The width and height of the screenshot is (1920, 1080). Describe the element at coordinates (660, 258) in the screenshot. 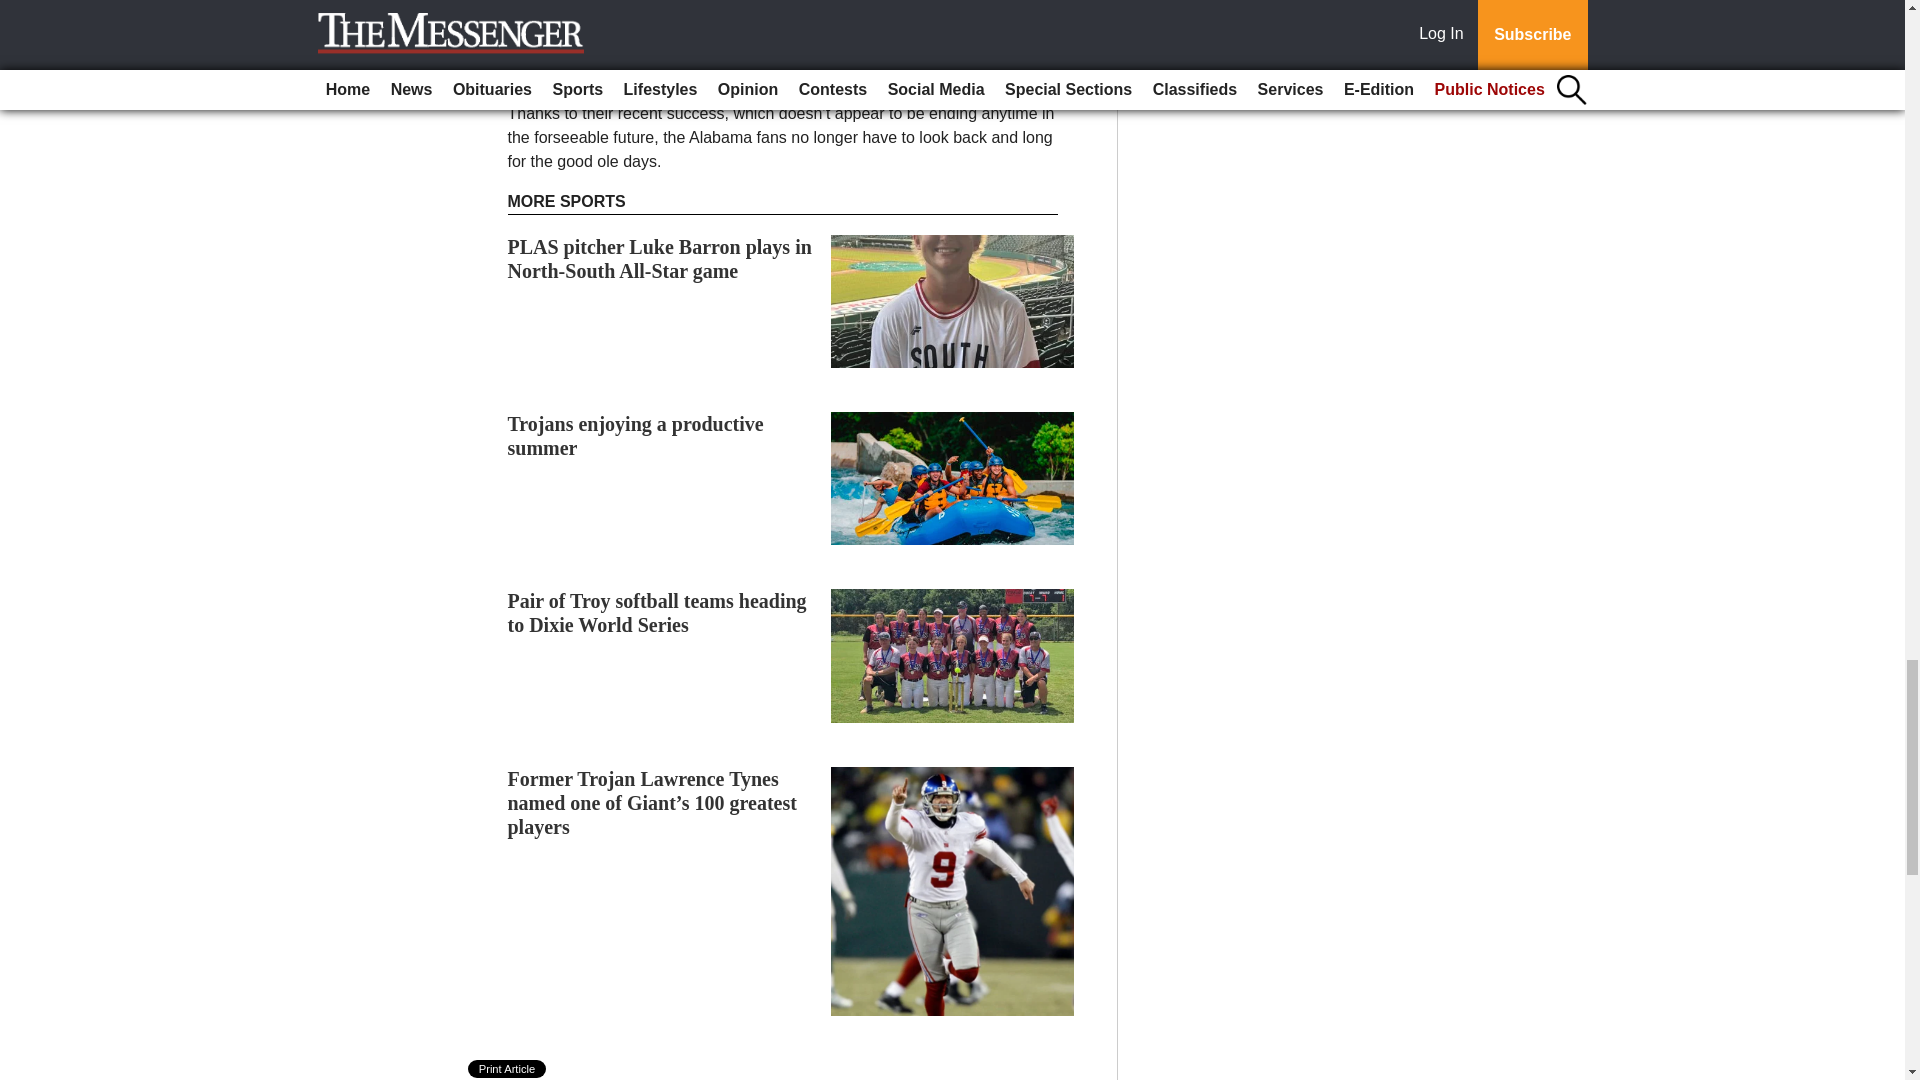

I see `PLAS pitcher Luke Barron plays in North-South All-Star game` at that location.